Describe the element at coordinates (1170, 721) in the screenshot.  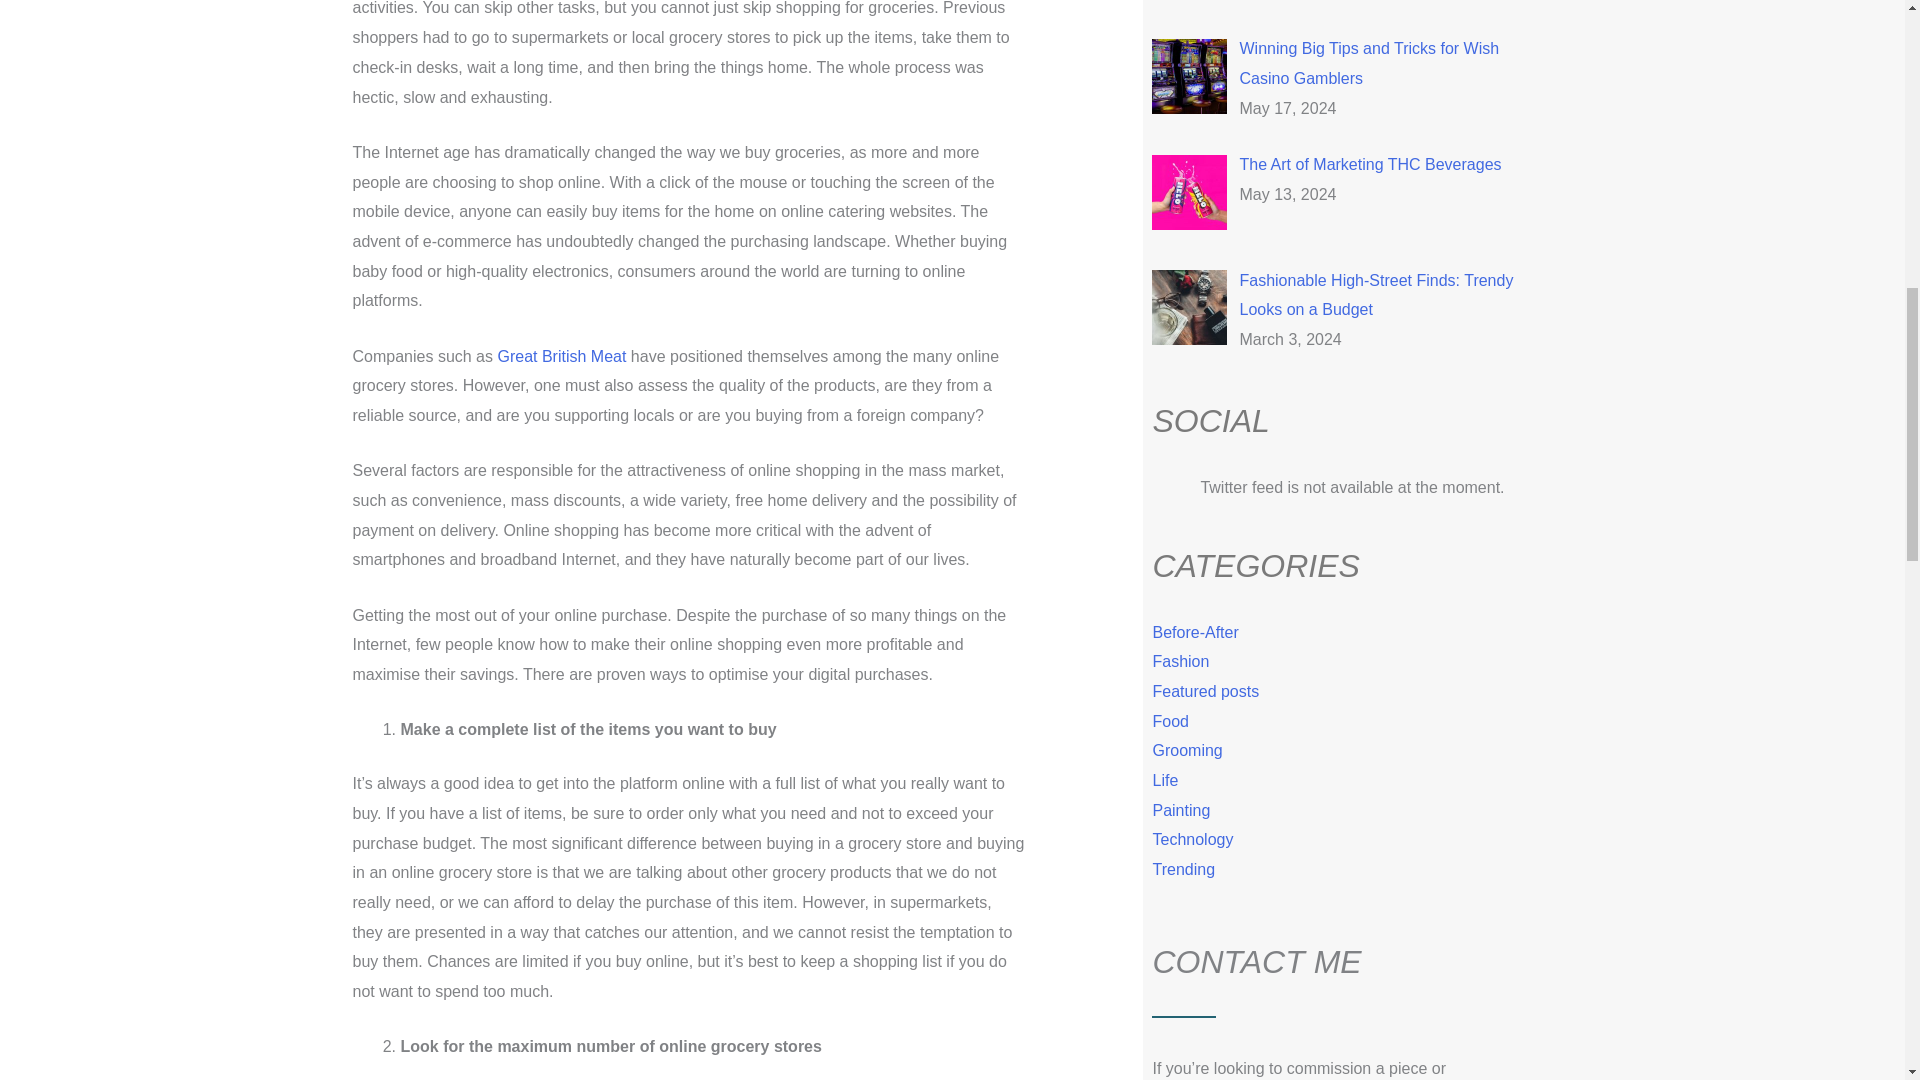
I see `Food` at that location.